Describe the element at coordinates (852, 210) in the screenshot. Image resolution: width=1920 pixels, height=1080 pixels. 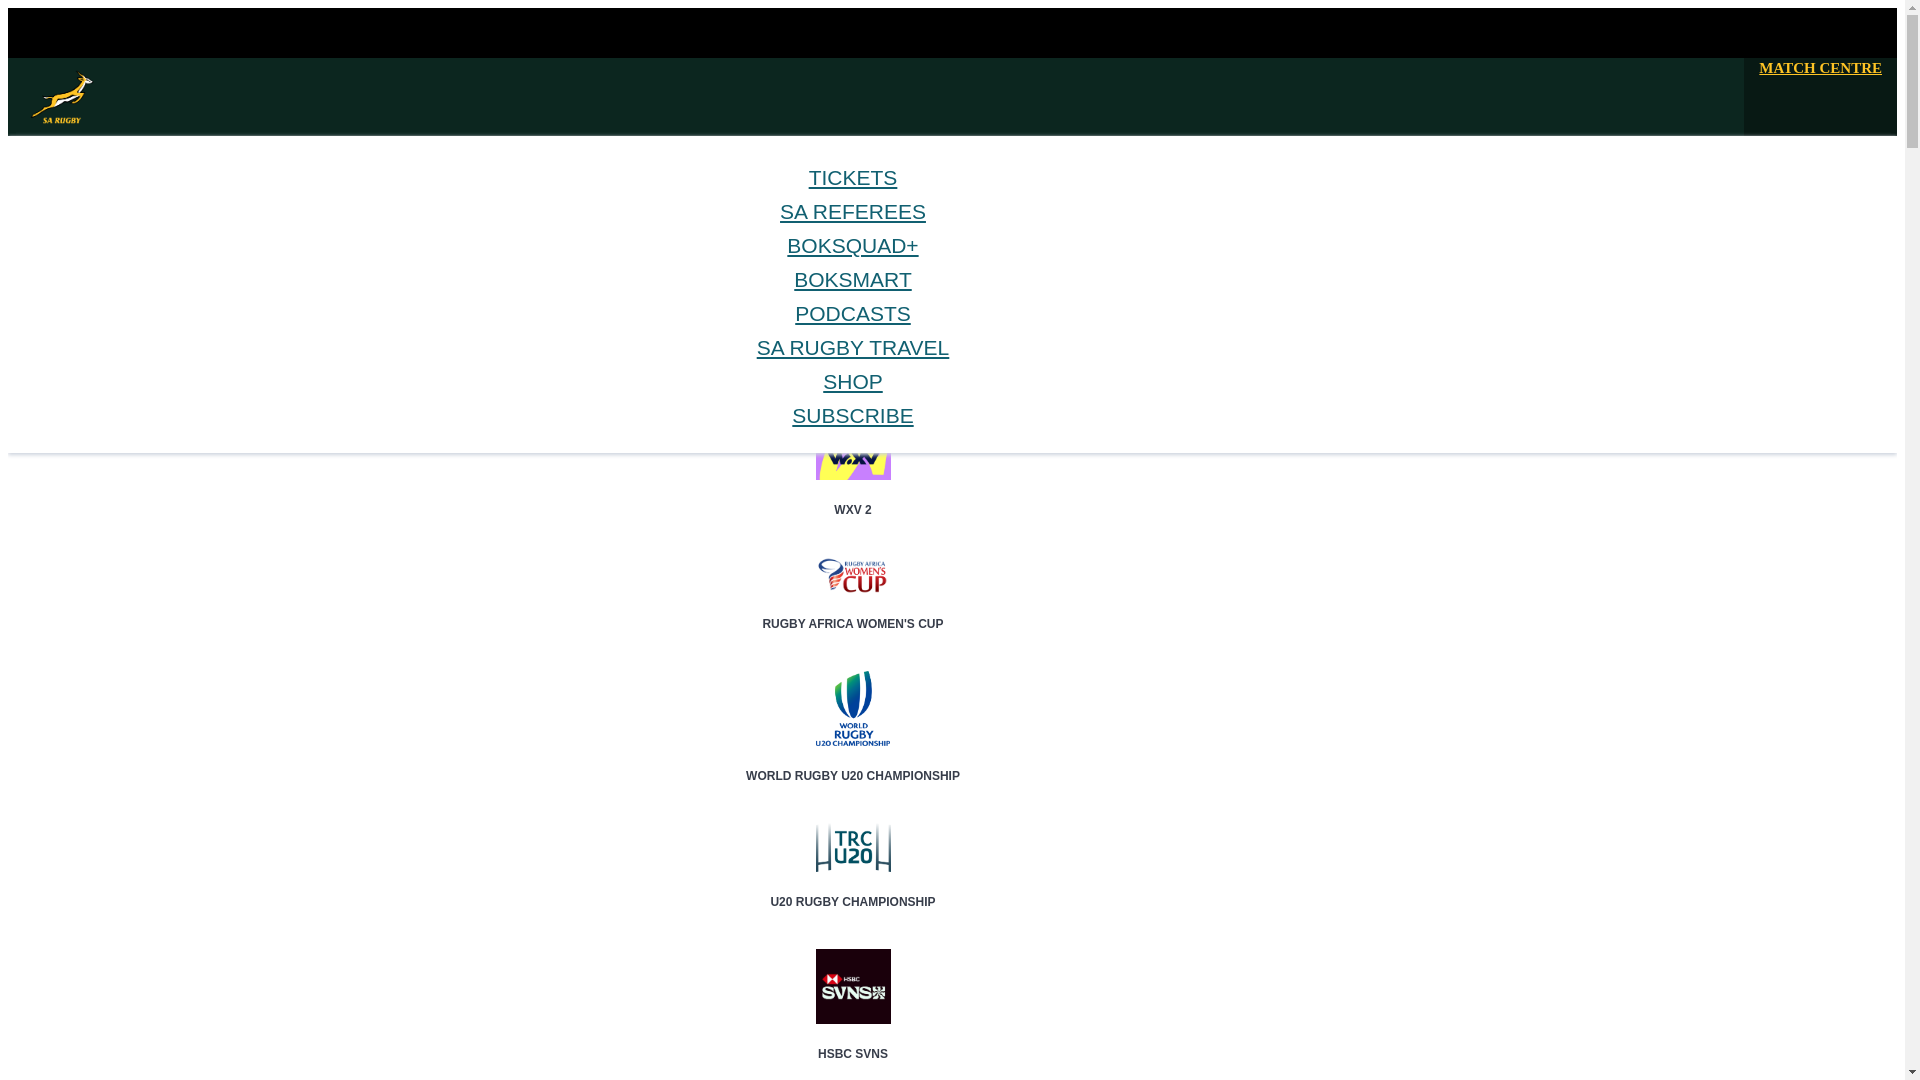
I see `SA REFEREES` at that location.